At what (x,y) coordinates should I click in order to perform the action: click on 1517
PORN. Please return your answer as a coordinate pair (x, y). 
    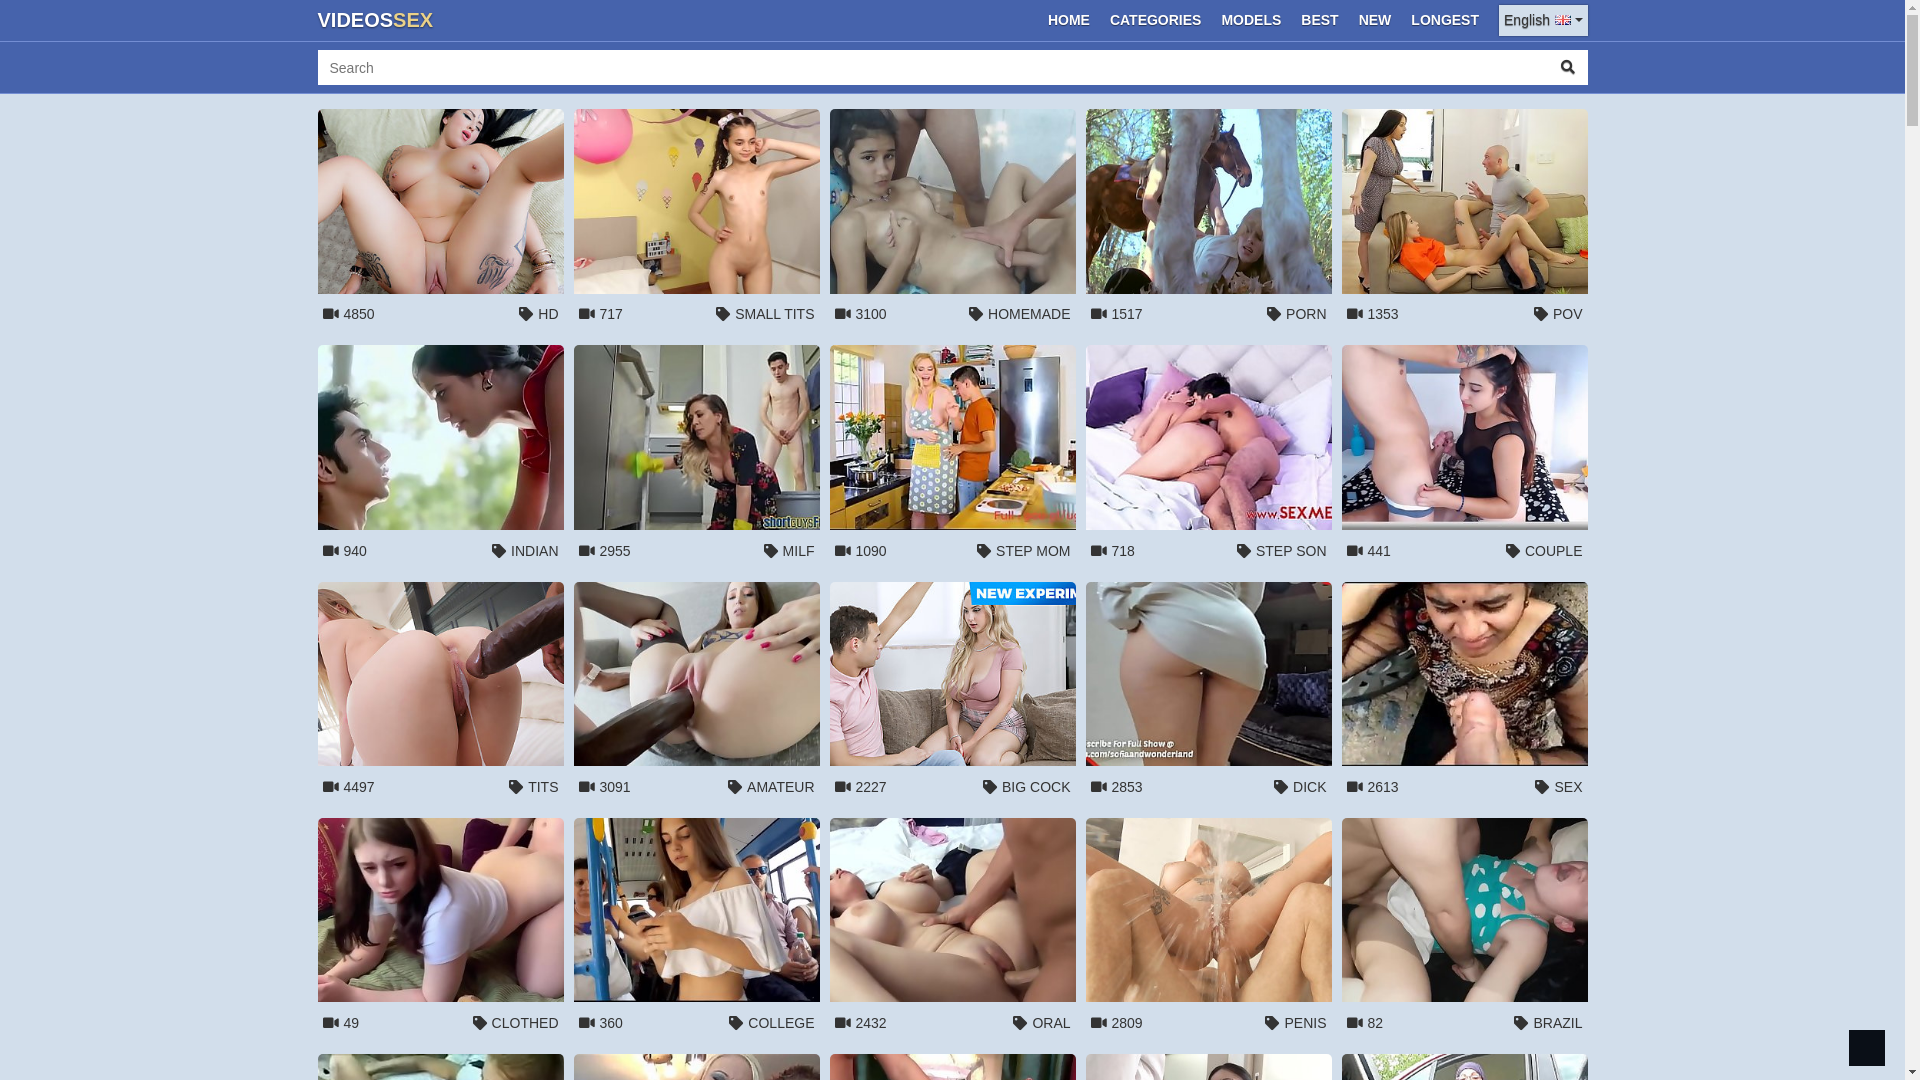
    Looking at the image, I should click on (1209, 222).